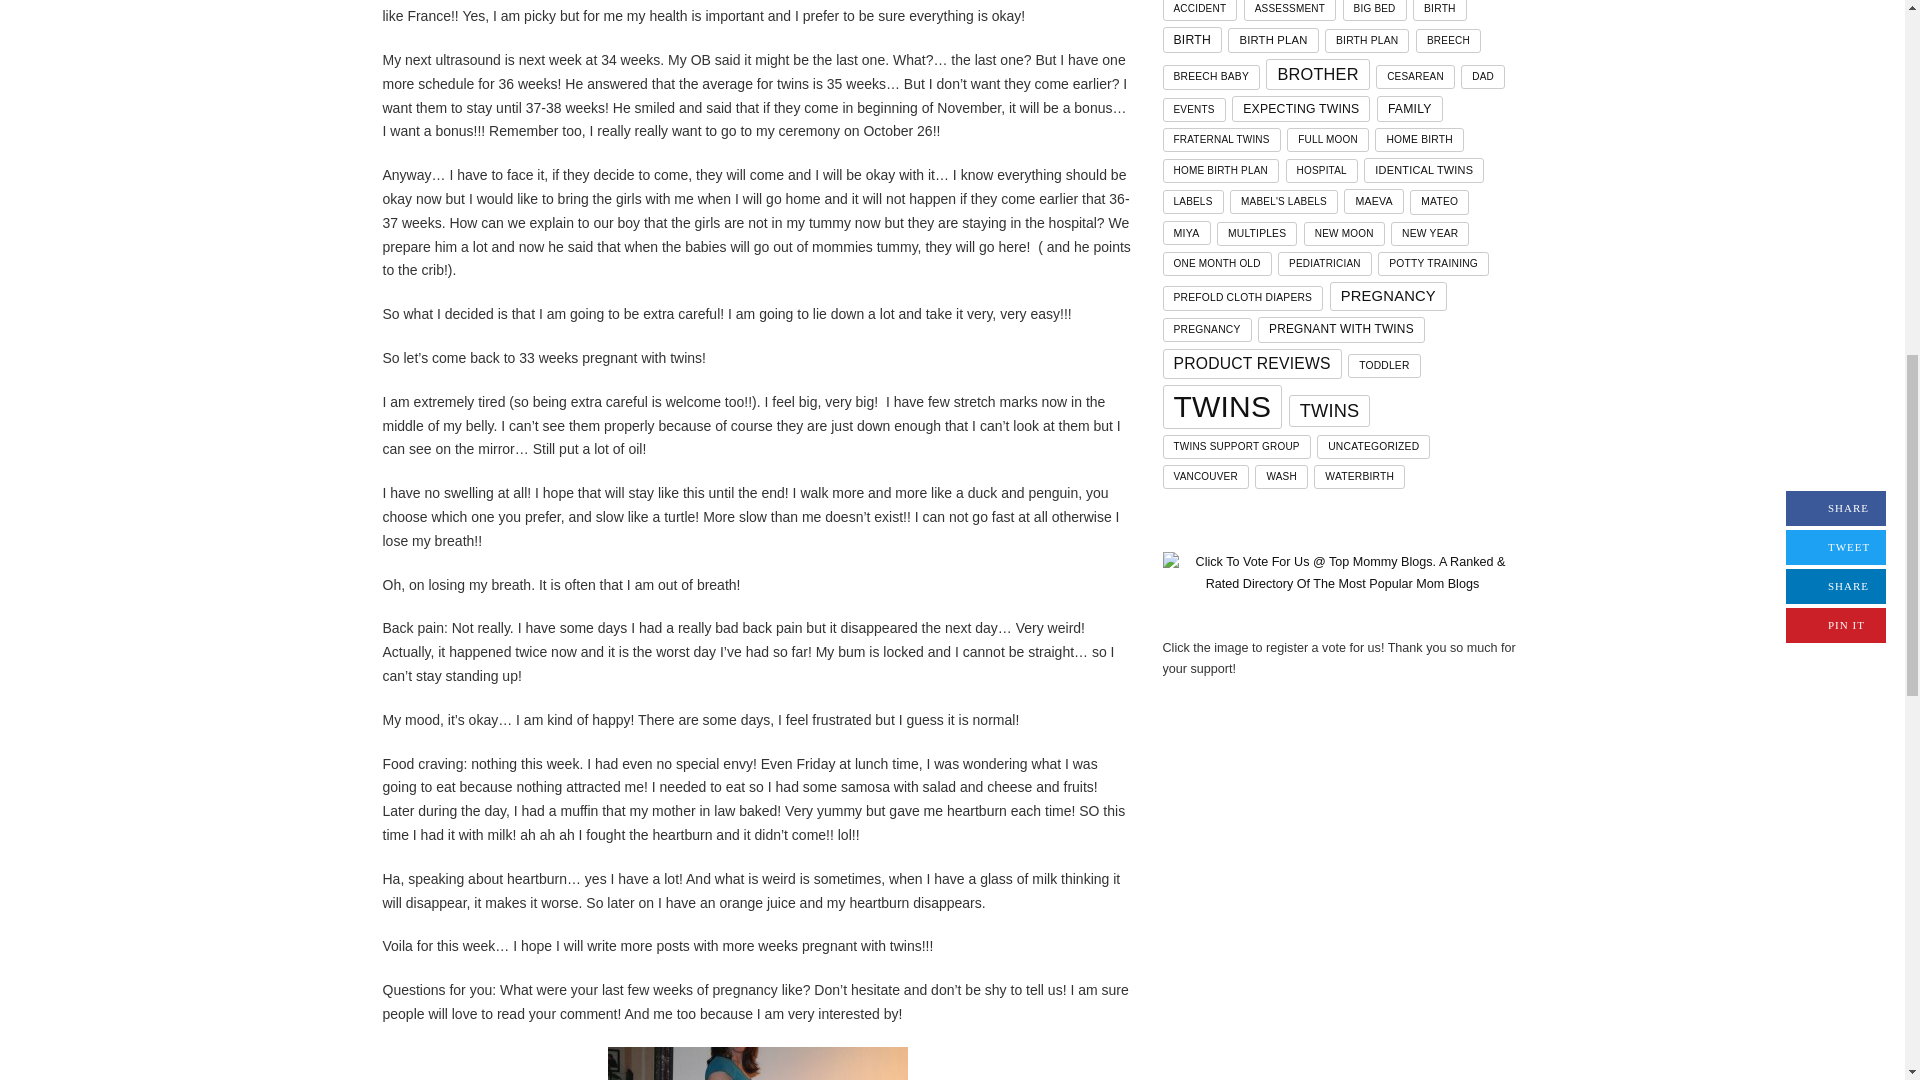  Describe the element at coordinates (1191, 40) in the screenshot. I see `8 topics` at that location.